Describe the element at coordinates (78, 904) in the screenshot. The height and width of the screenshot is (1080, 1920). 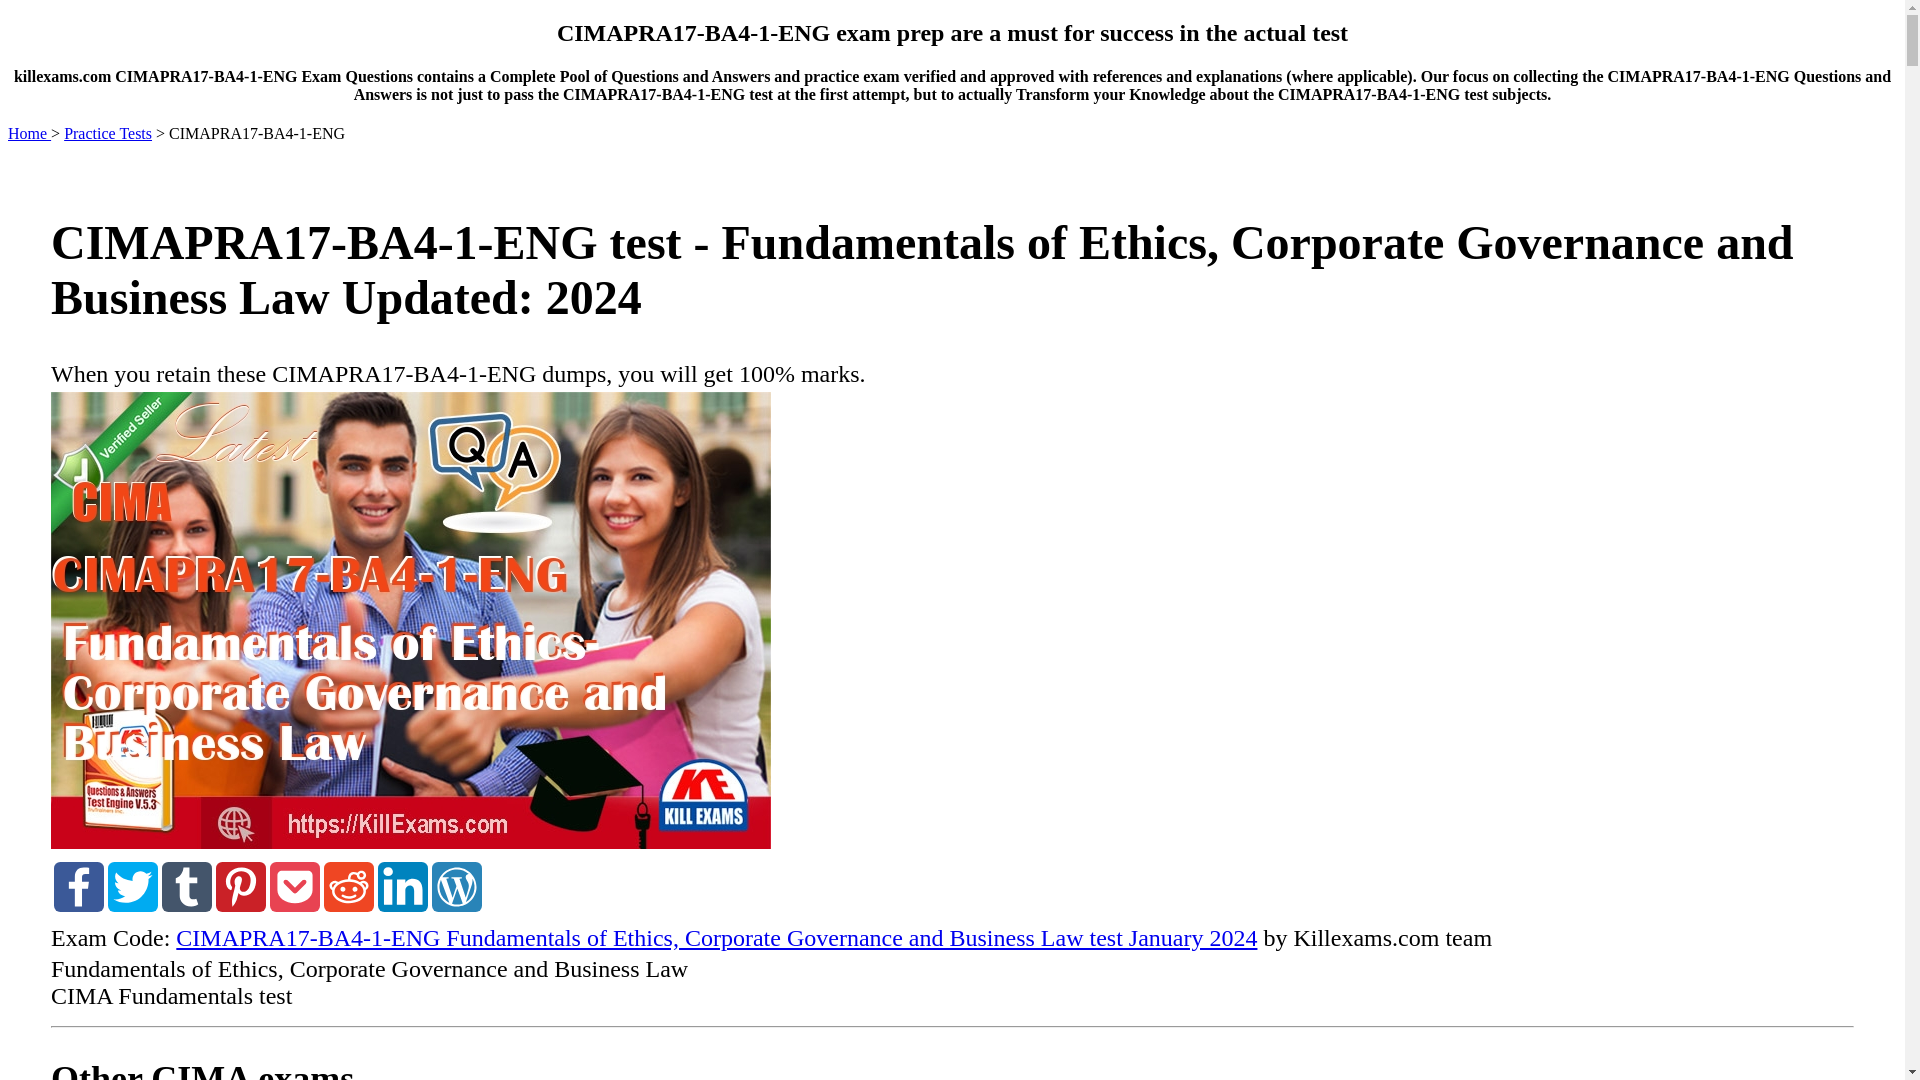
I see `Share on Facebook` at that location.